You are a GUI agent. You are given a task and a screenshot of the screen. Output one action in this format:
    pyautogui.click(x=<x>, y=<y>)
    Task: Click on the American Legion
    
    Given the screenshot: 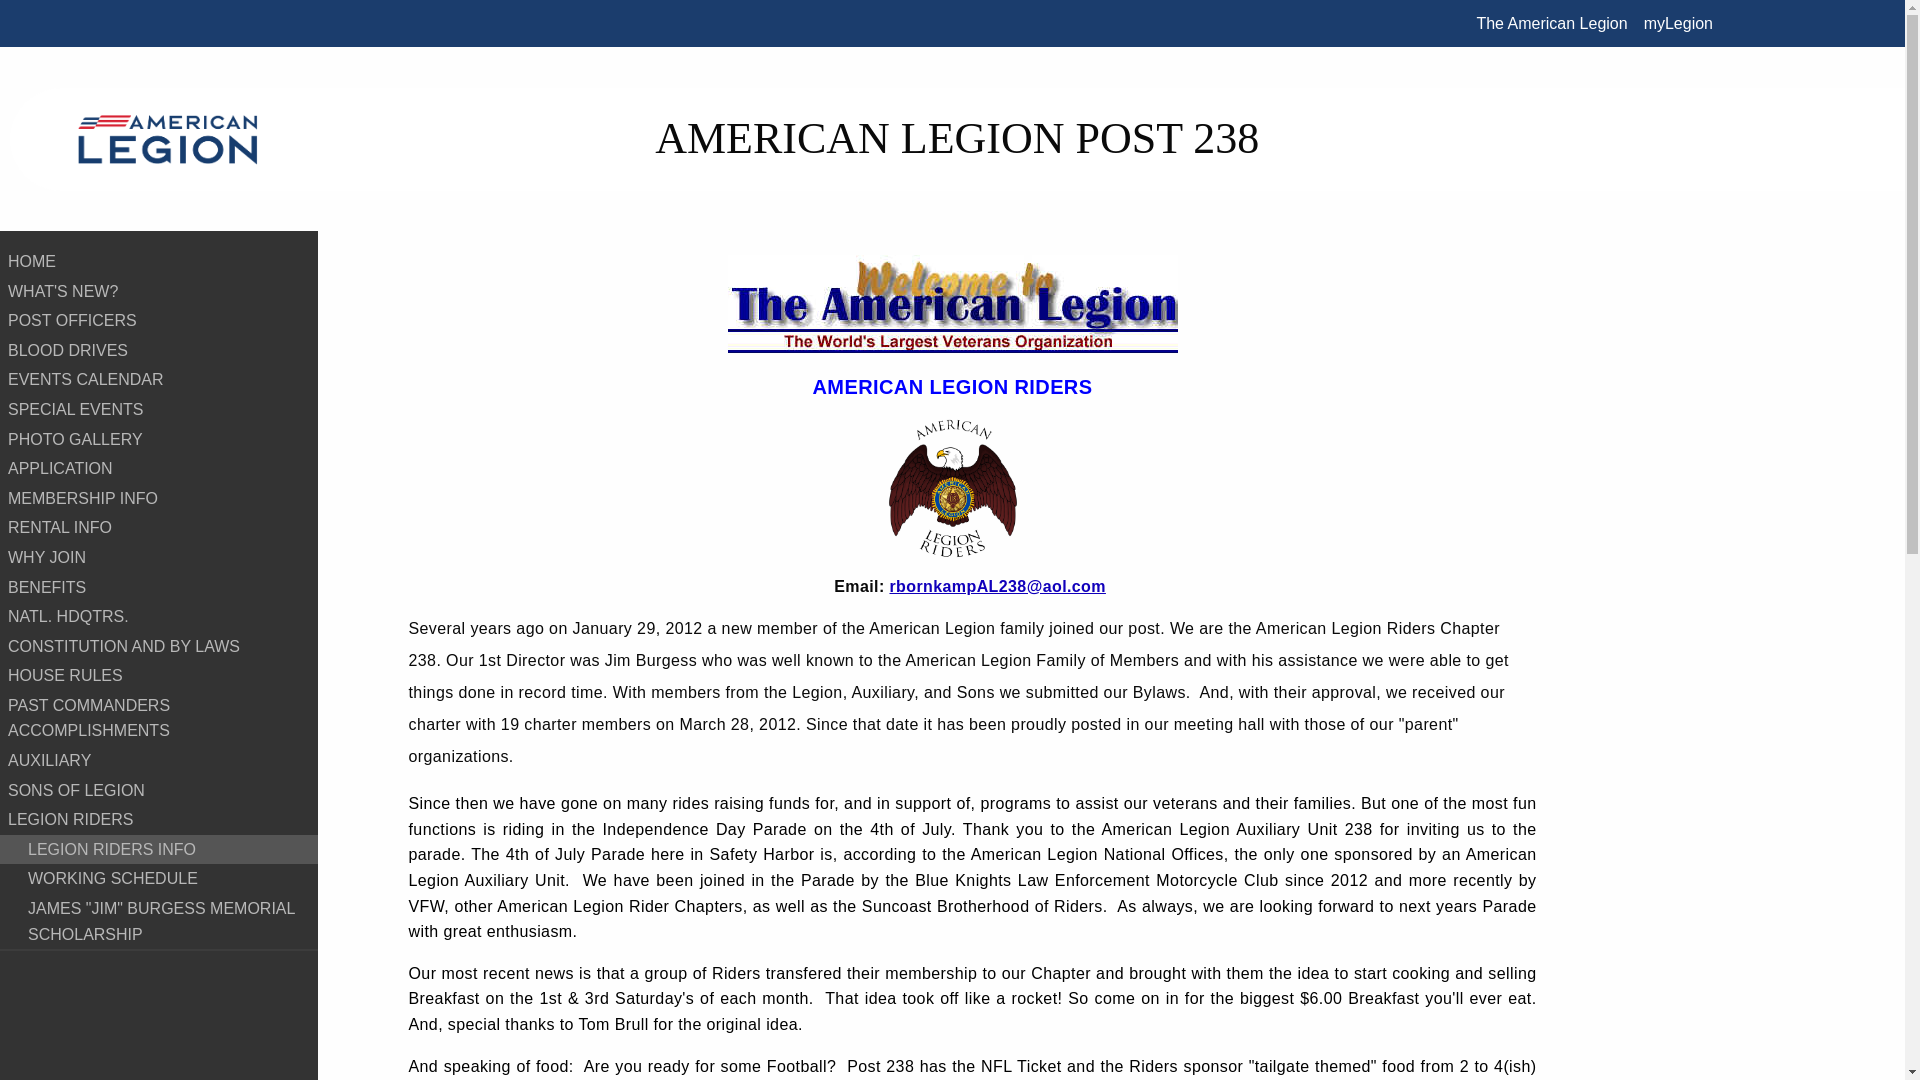 What is the action you would take?
    pyautogui.click(x=168, y=139)
    